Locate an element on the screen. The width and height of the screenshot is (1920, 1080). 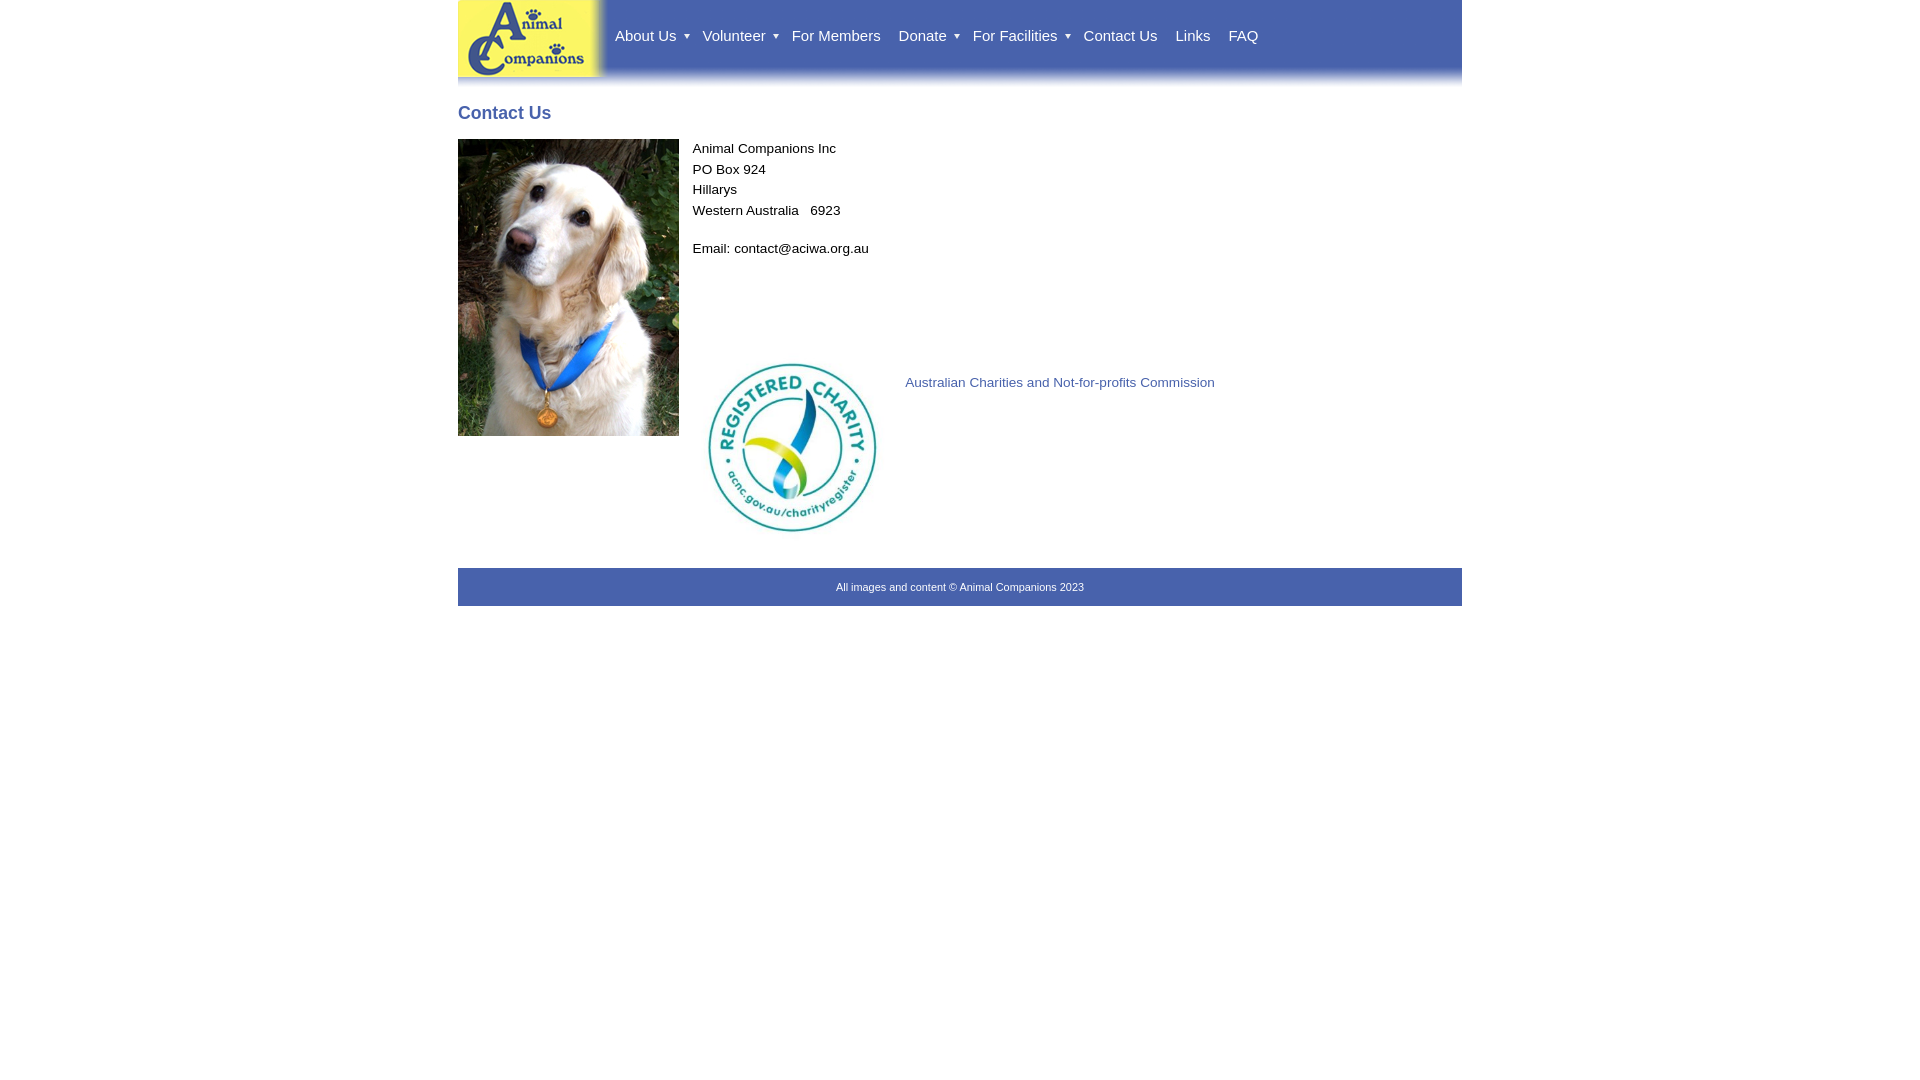
Contact Us is located at coordinates (1123, 36).